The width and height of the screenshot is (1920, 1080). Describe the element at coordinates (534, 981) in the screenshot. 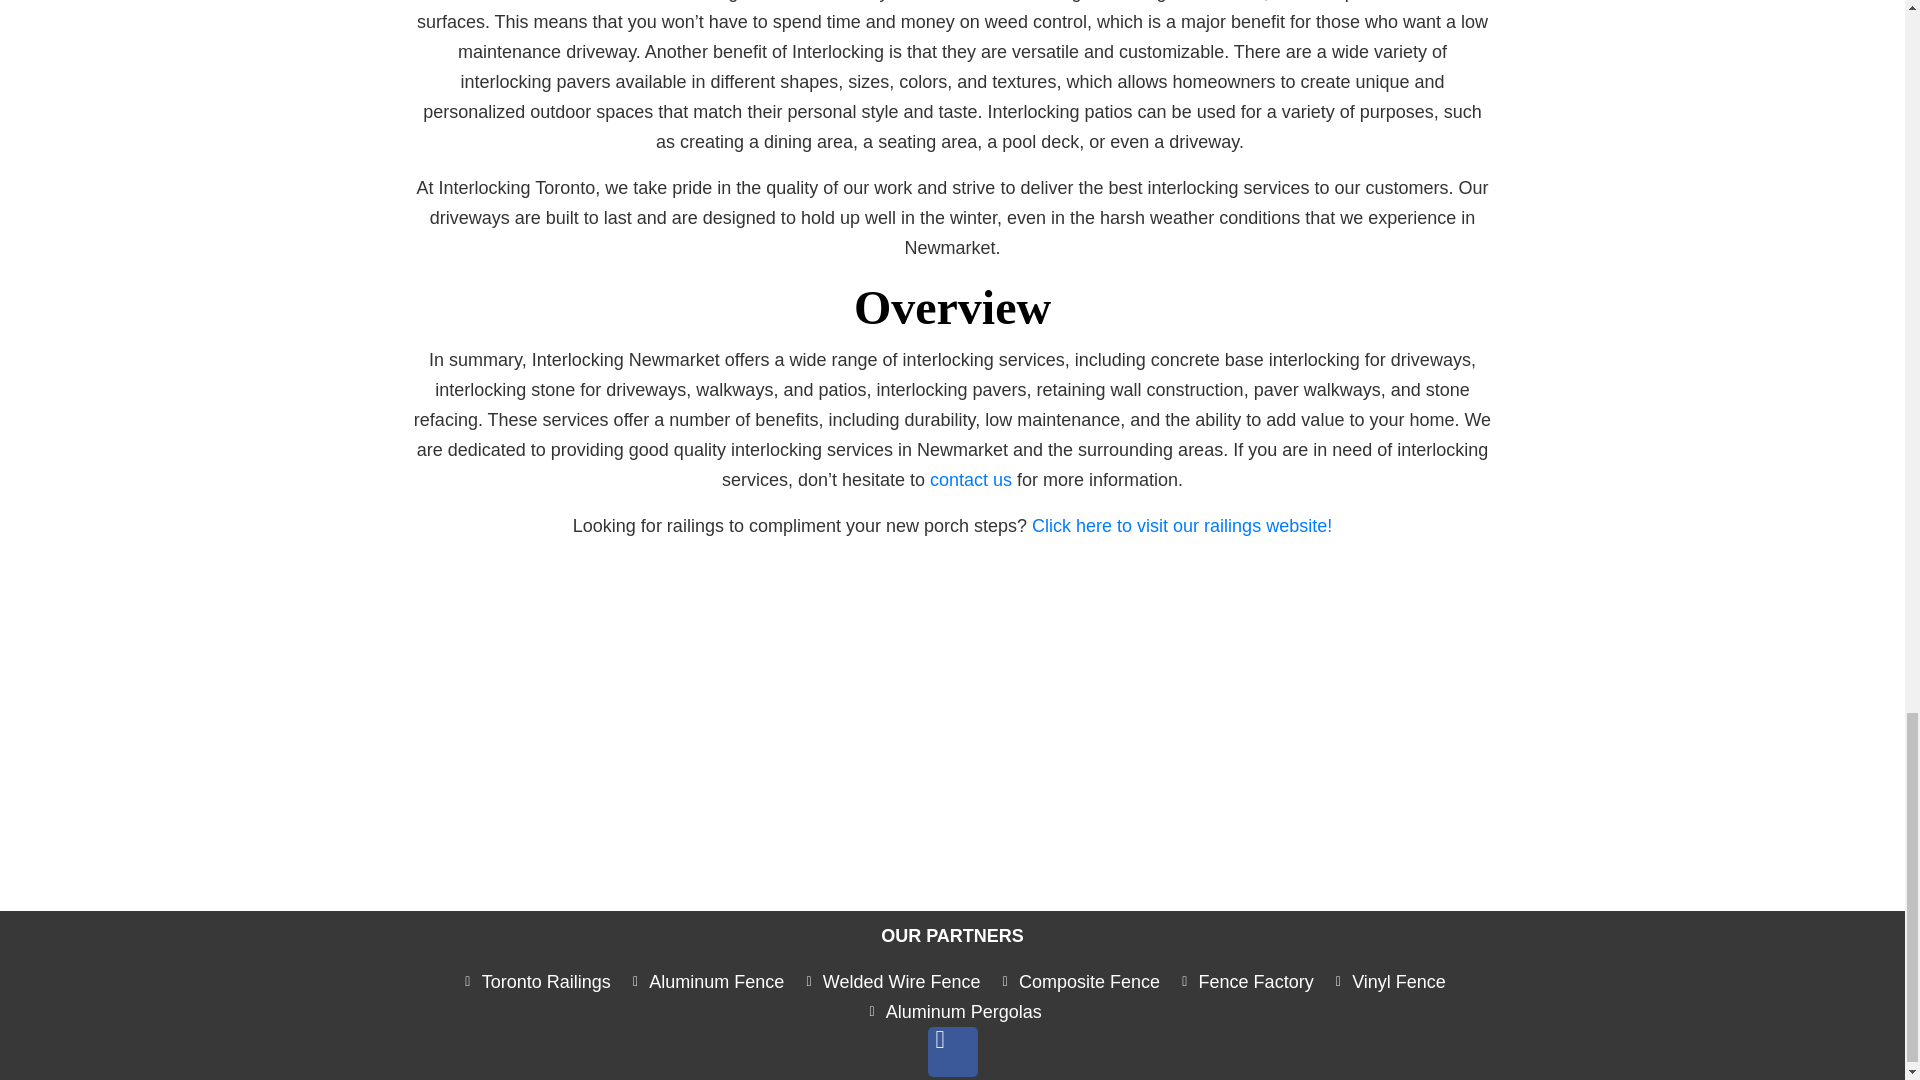

I see `Toronto Railings` at that location.